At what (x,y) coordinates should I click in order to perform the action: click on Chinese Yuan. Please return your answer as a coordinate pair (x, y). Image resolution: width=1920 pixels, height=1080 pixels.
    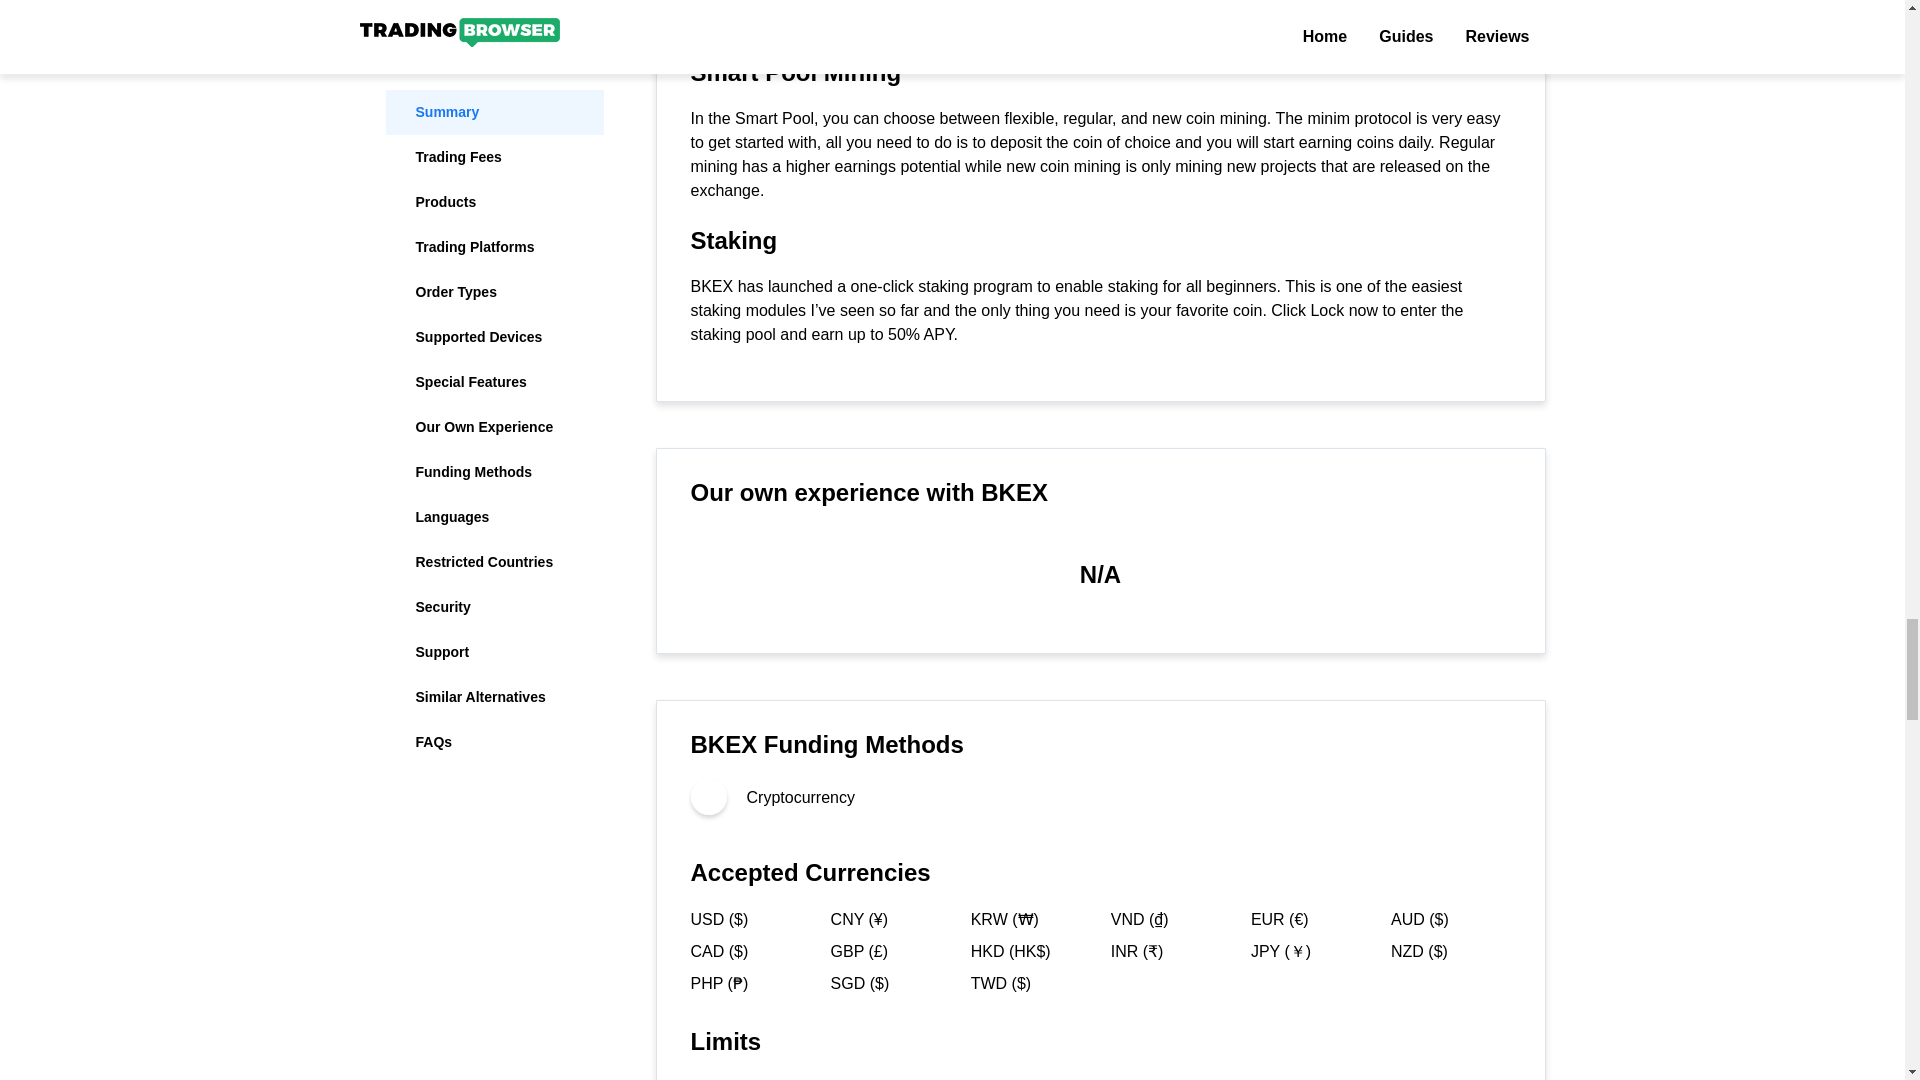
    Looking at the image, I should click on (888, 920).